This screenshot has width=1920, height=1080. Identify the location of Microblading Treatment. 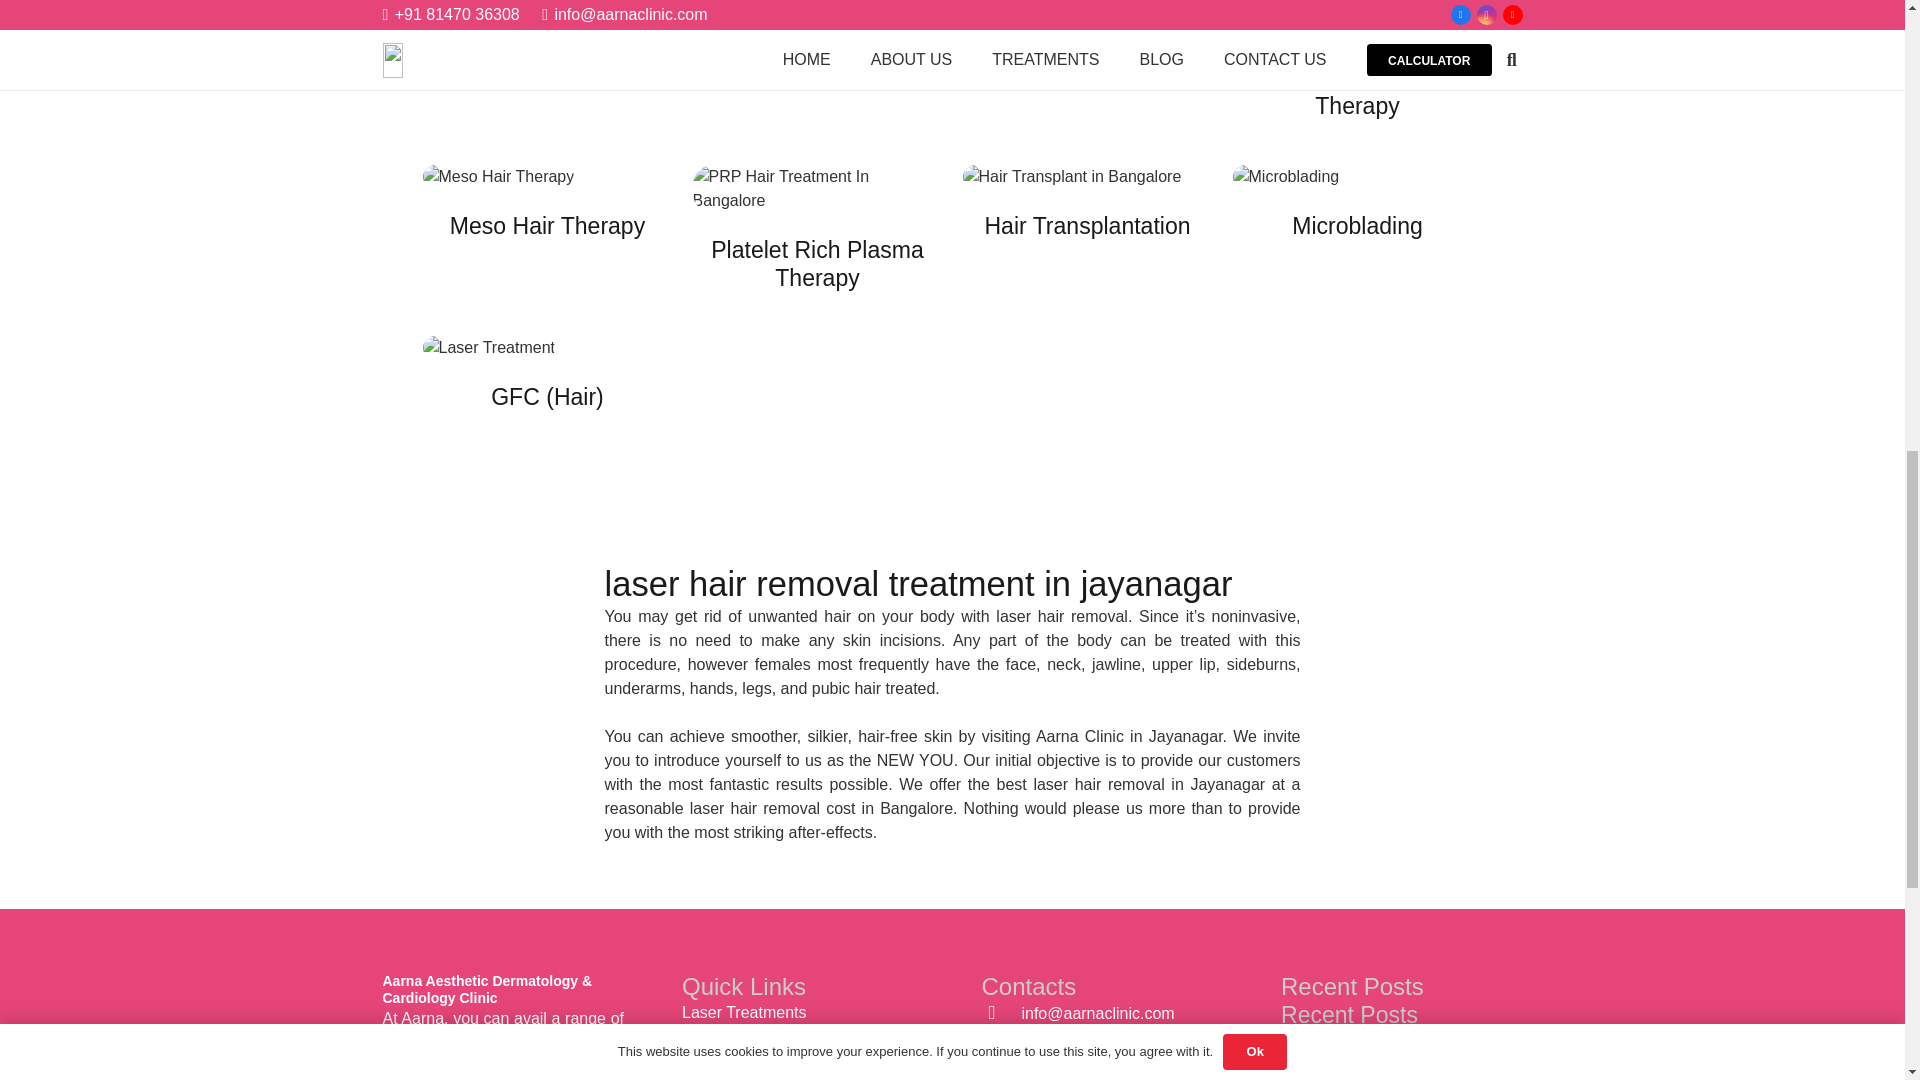
(1357, 240).